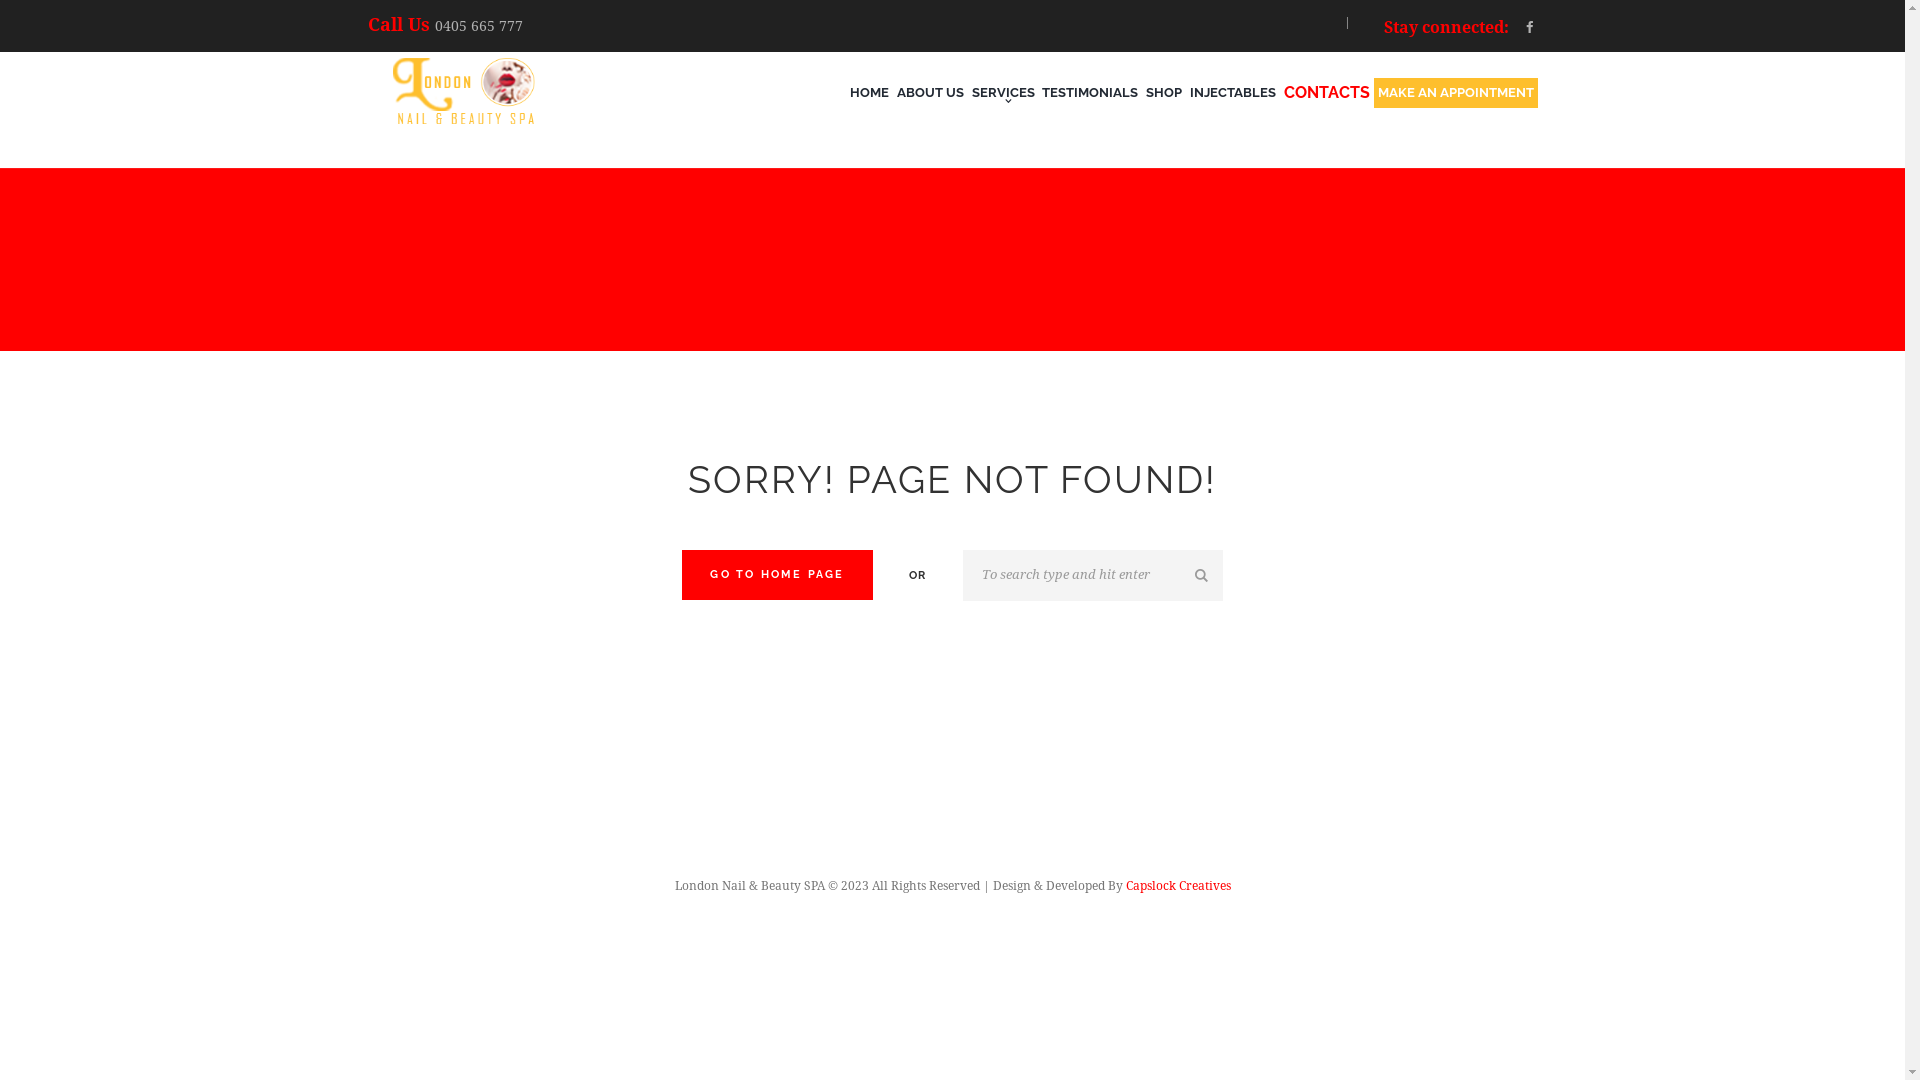 Image resolution: width=1920 pixels, height=1080 pixels. I want to click on TESTIMONIALS, so click(1091, 92).